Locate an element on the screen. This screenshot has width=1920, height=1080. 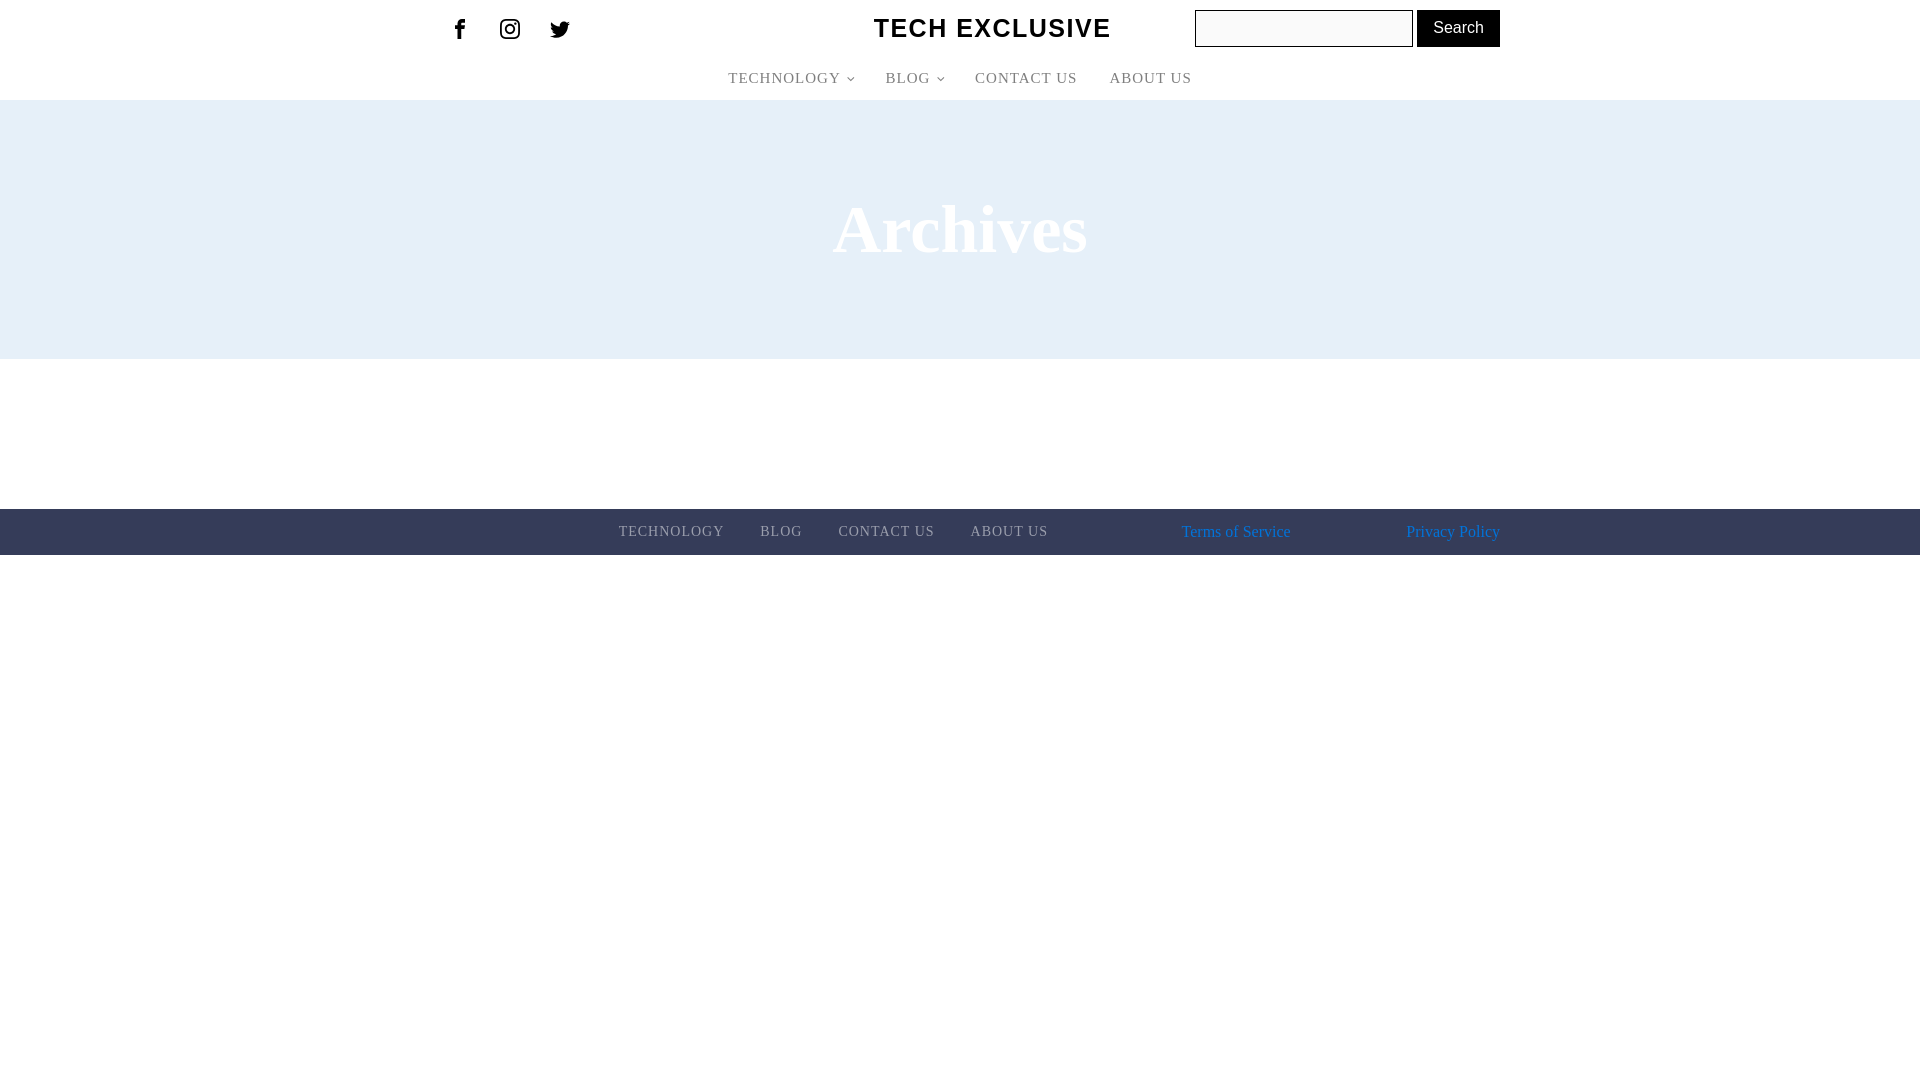
ABOUT US is located at coordinates (1150, 78).